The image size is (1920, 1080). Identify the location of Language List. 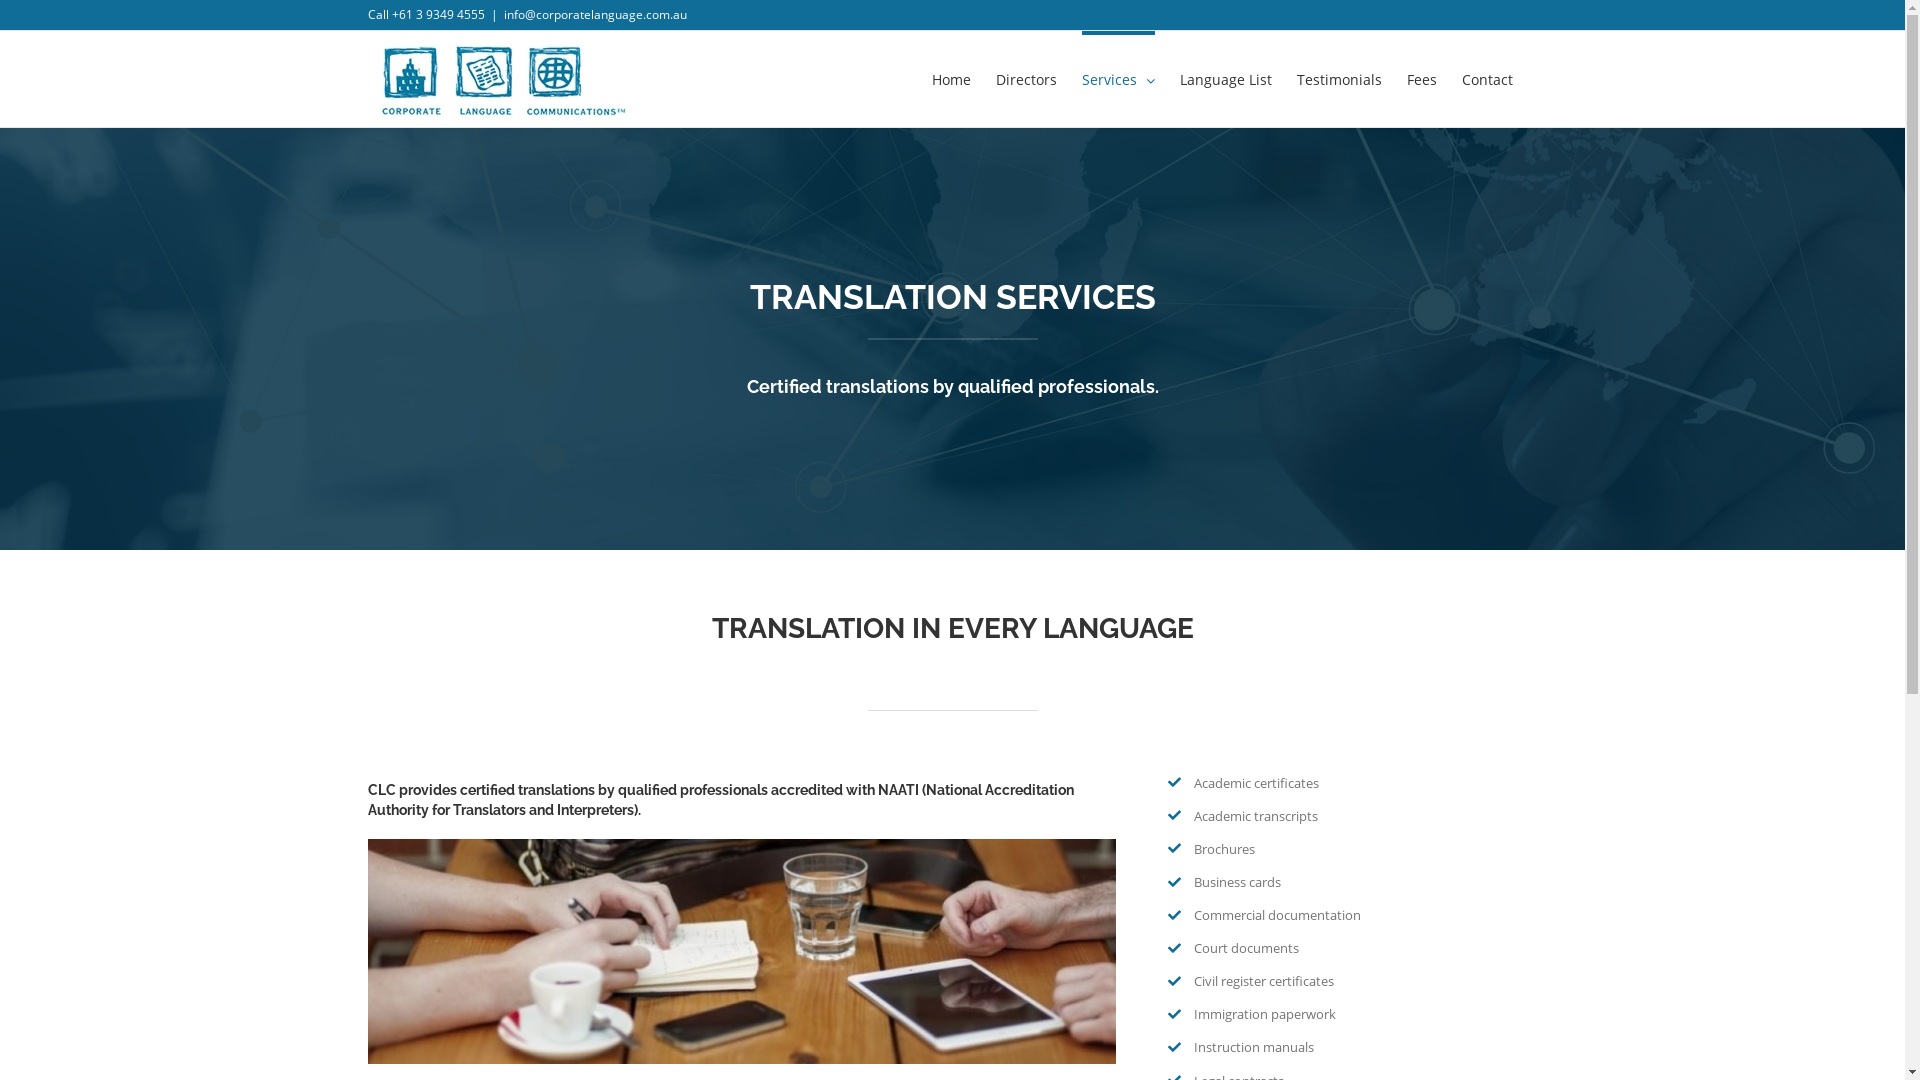
(1226, 78).